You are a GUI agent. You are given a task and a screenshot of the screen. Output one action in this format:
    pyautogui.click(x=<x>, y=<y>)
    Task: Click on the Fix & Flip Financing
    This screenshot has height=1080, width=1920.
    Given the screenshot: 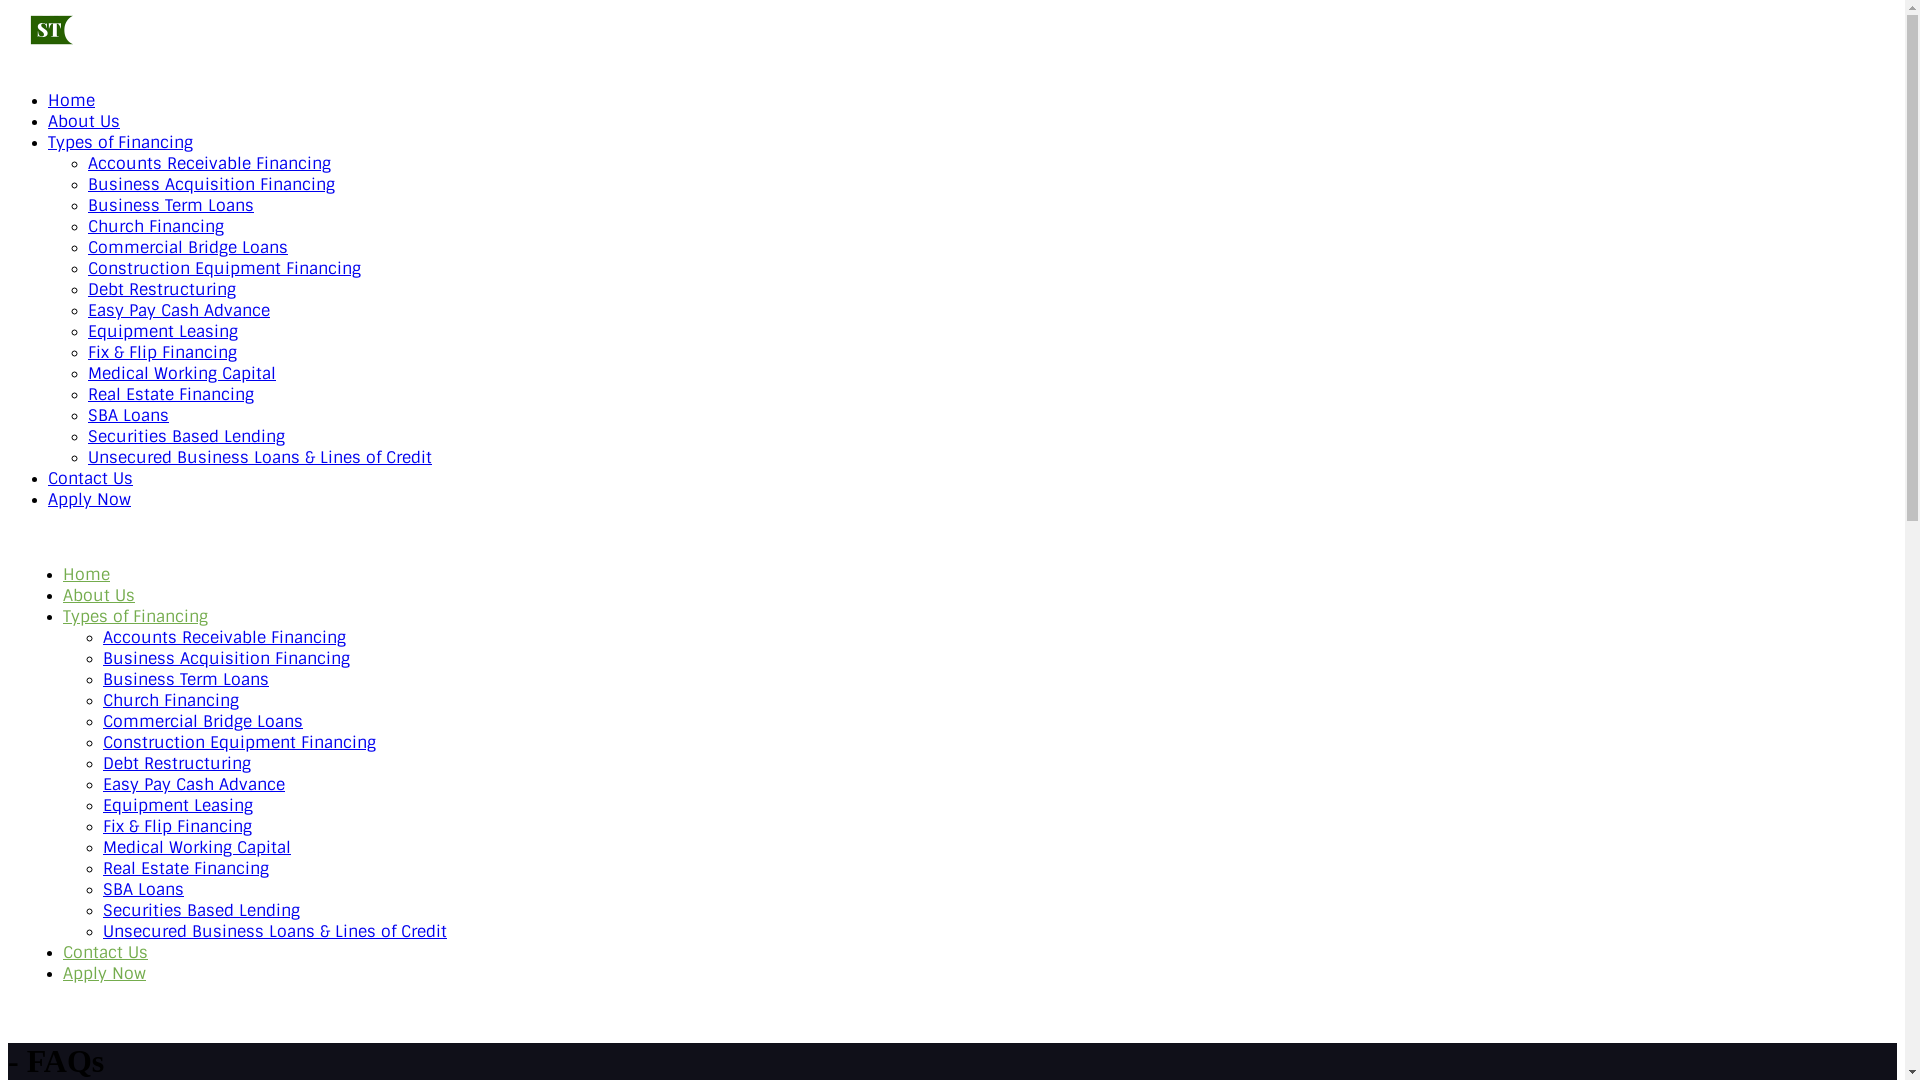 What is the action you would take?
    pyautogui.click(x=162, y=352)
    